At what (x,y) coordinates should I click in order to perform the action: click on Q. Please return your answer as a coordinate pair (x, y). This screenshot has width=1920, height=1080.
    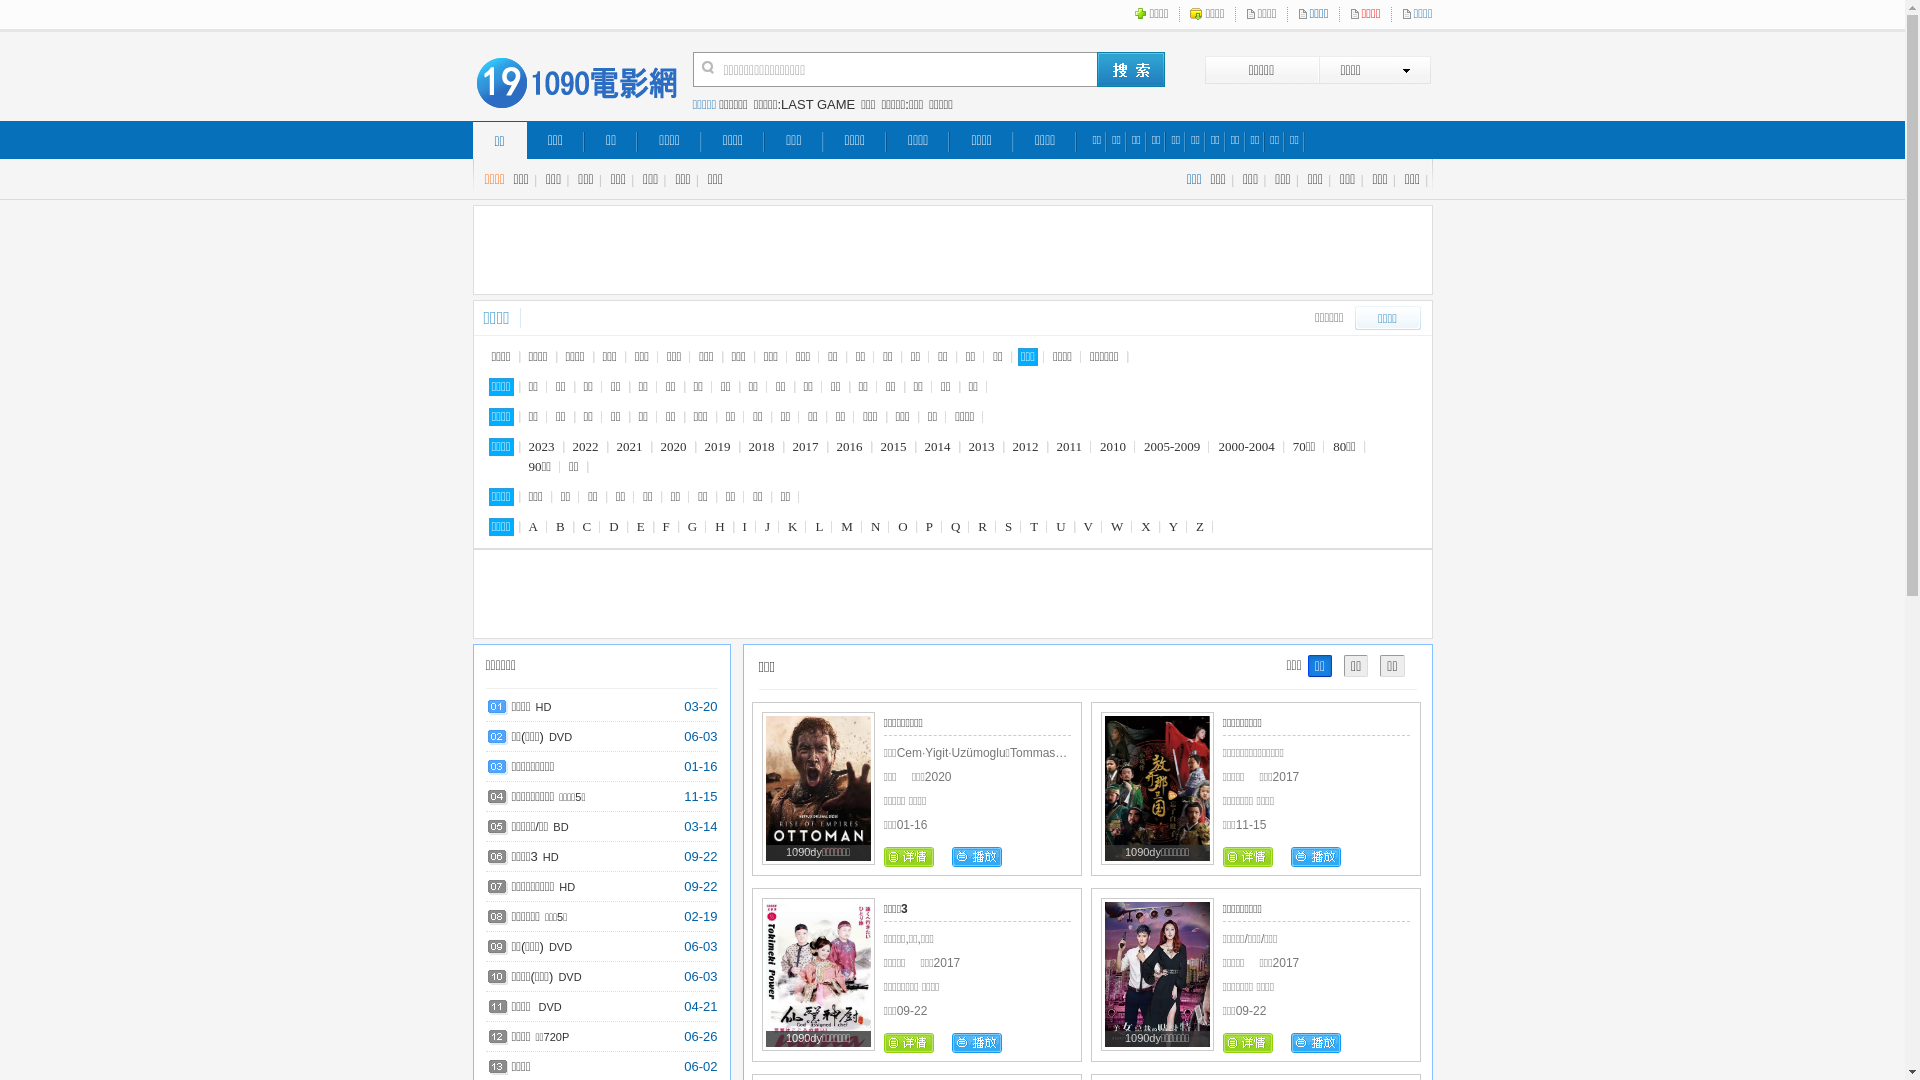
    Looking at the image, I should click on (956, 527).